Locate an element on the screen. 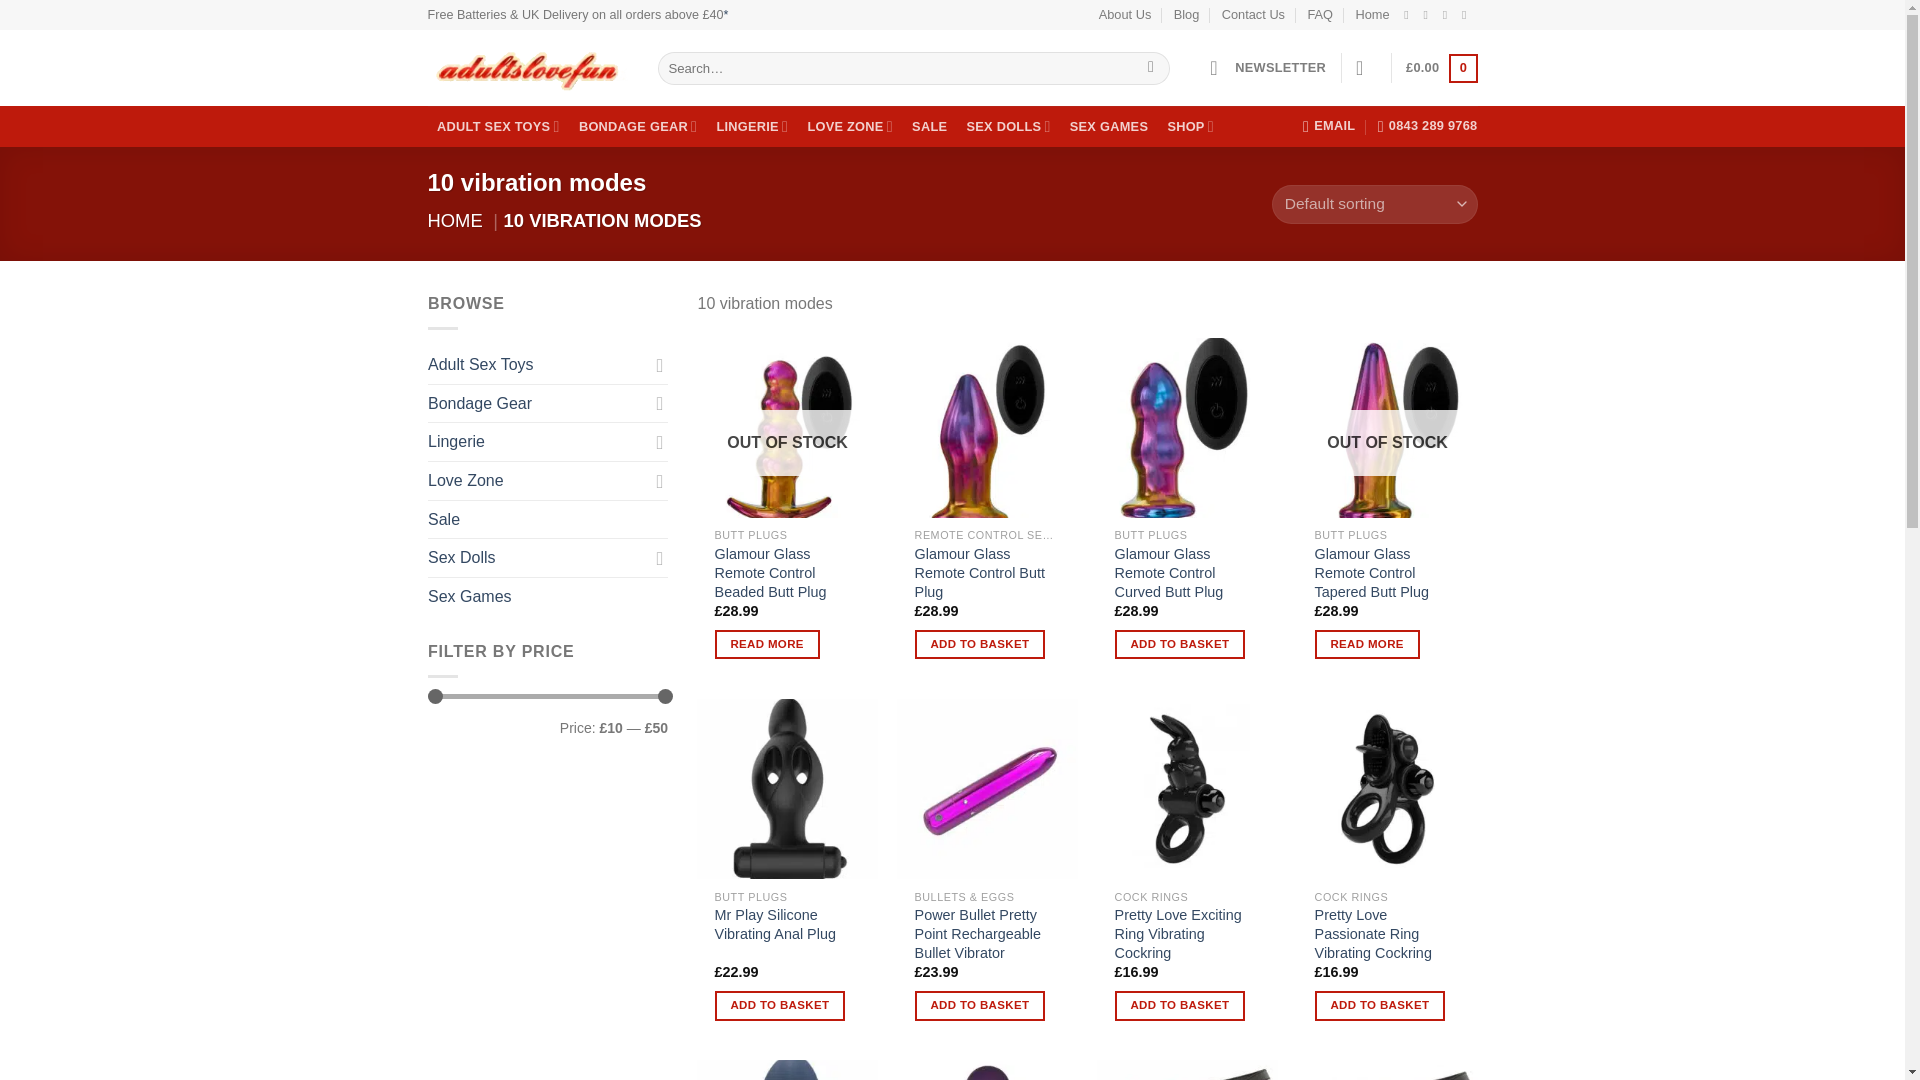  Basket is located at coordinates (1440, 69).